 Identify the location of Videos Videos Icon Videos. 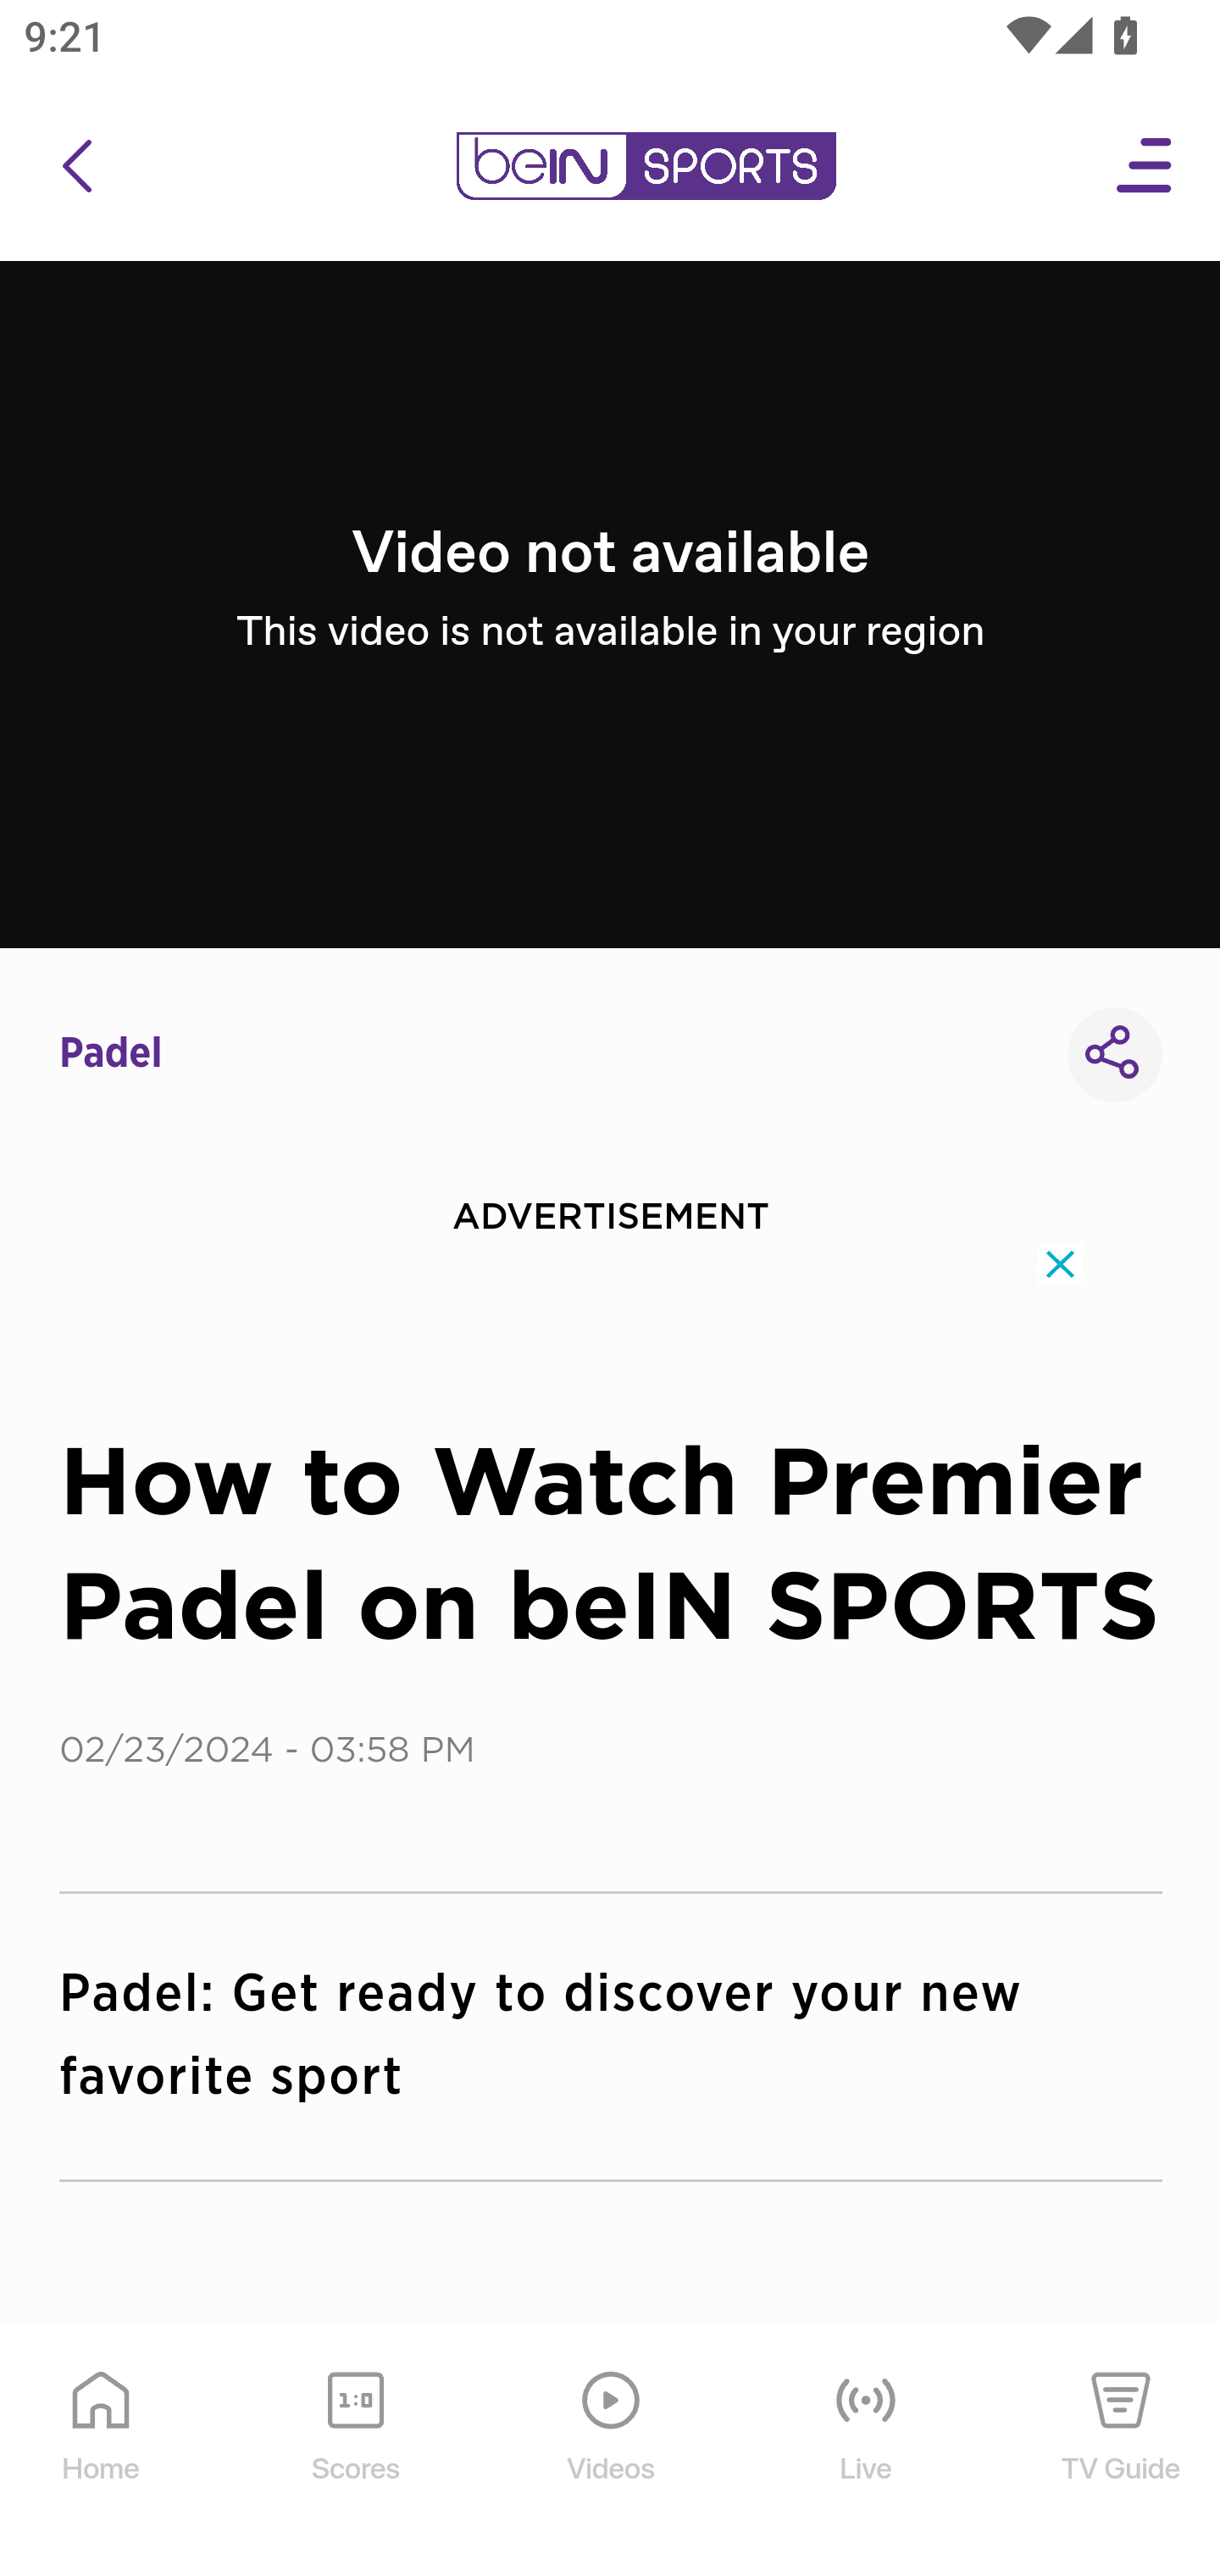
(612, 2451).